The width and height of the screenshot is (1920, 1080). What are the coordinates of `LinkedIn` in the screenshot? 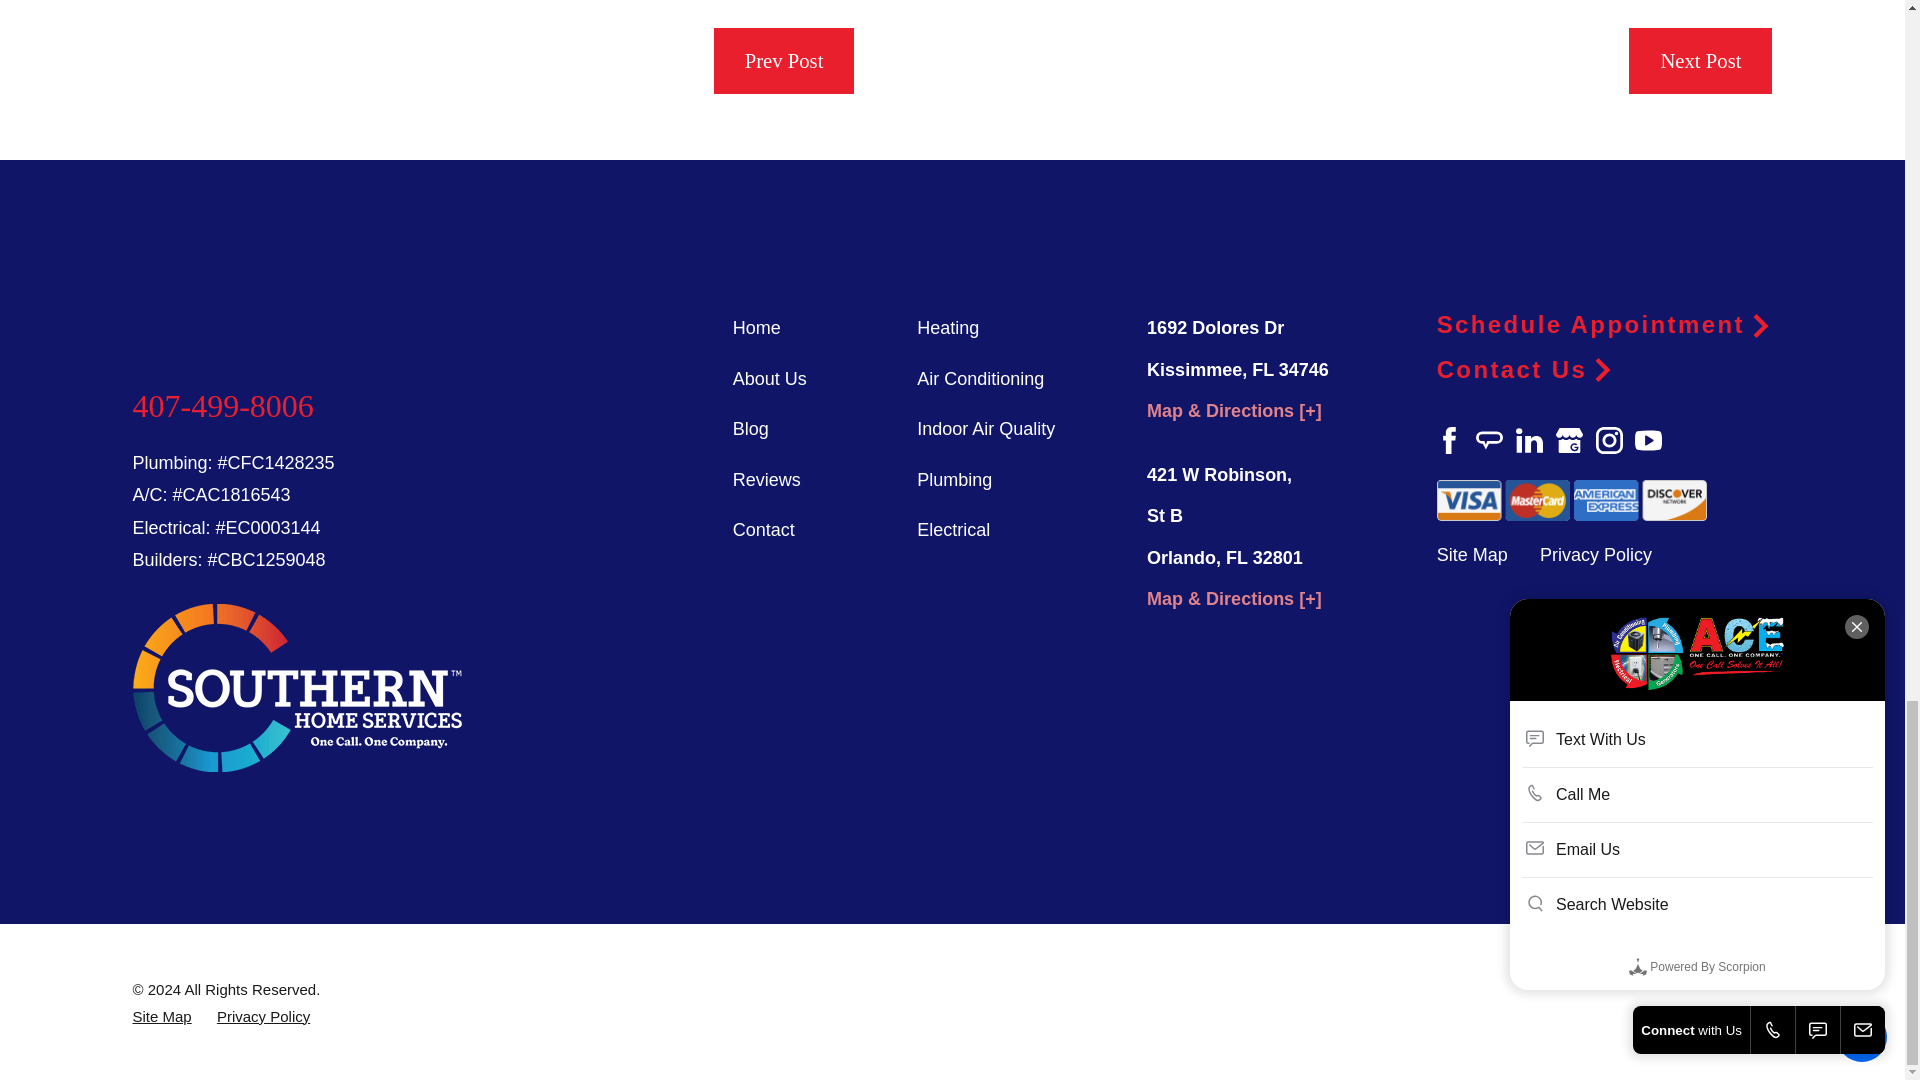 It's located at (1530, 440).